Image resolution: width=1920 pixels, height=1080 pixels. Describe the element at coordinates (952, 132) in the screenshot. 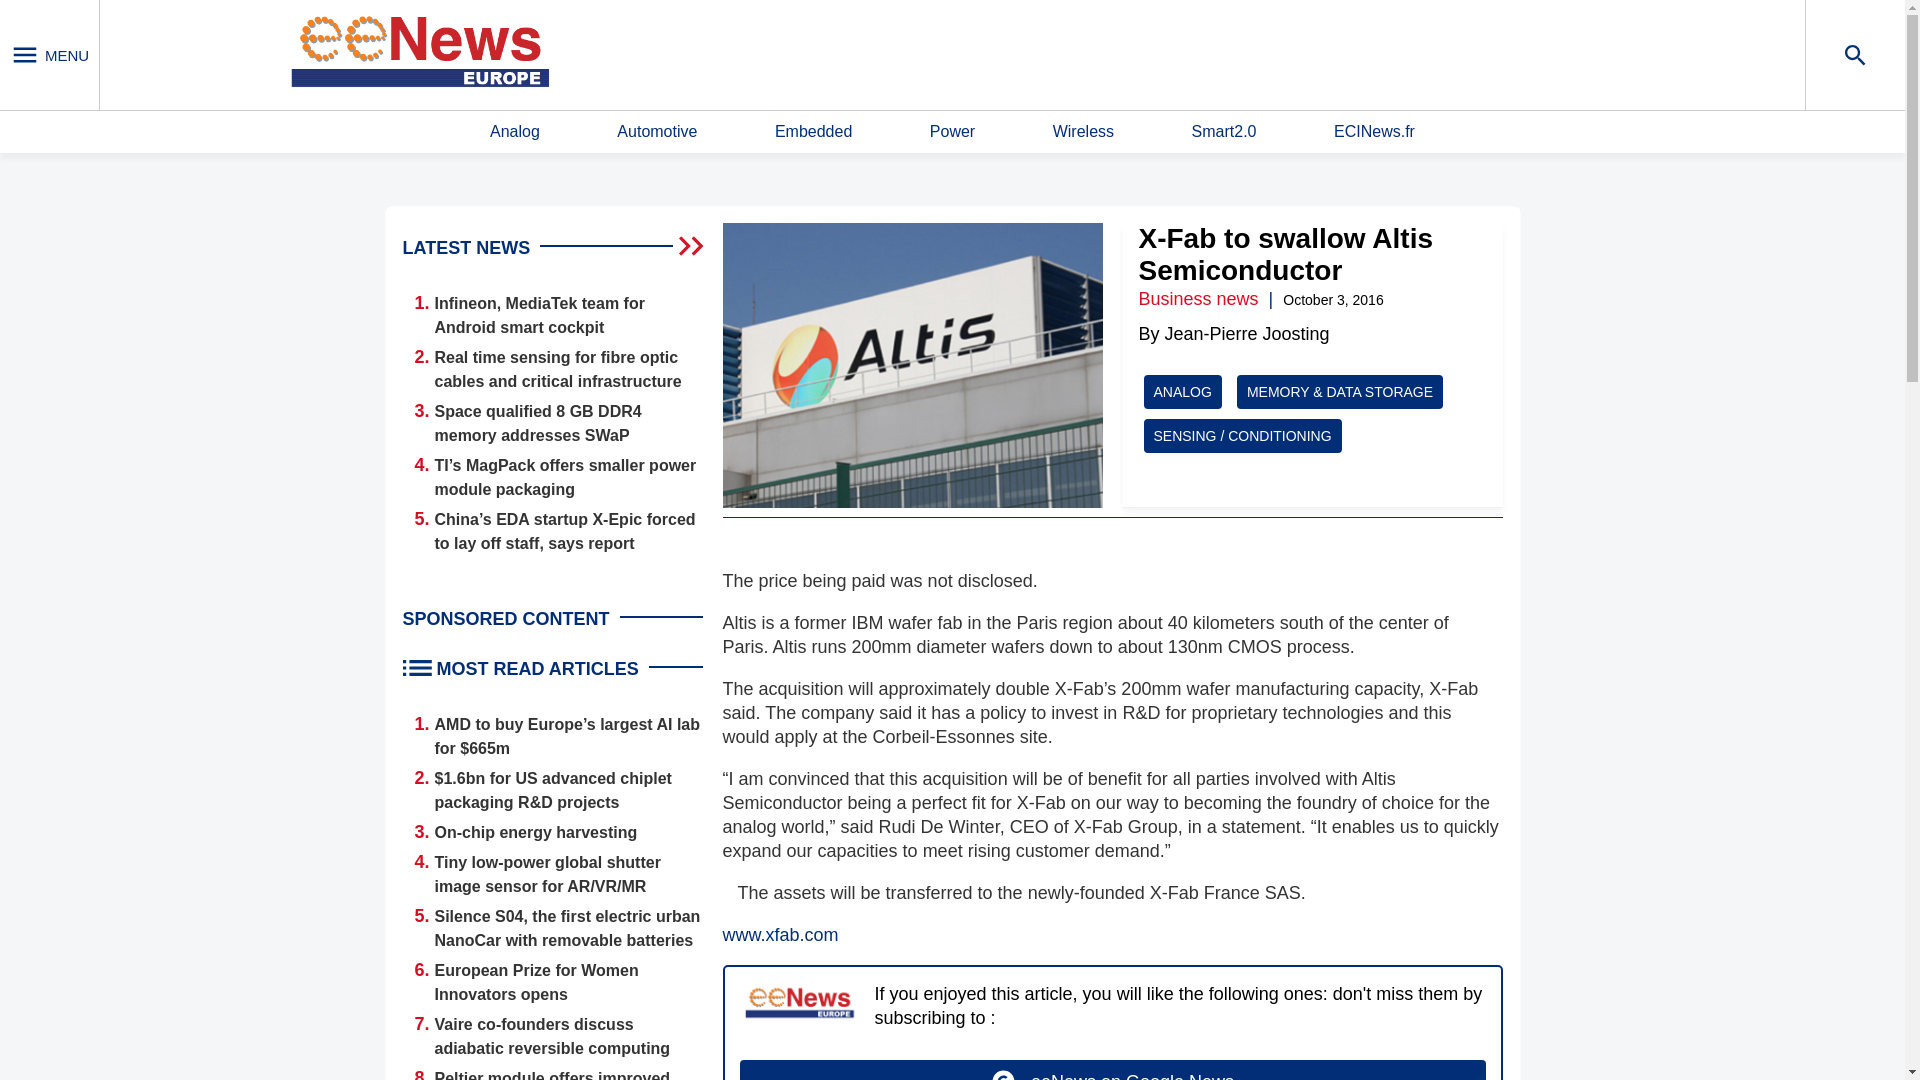

I see `Power` at that location.